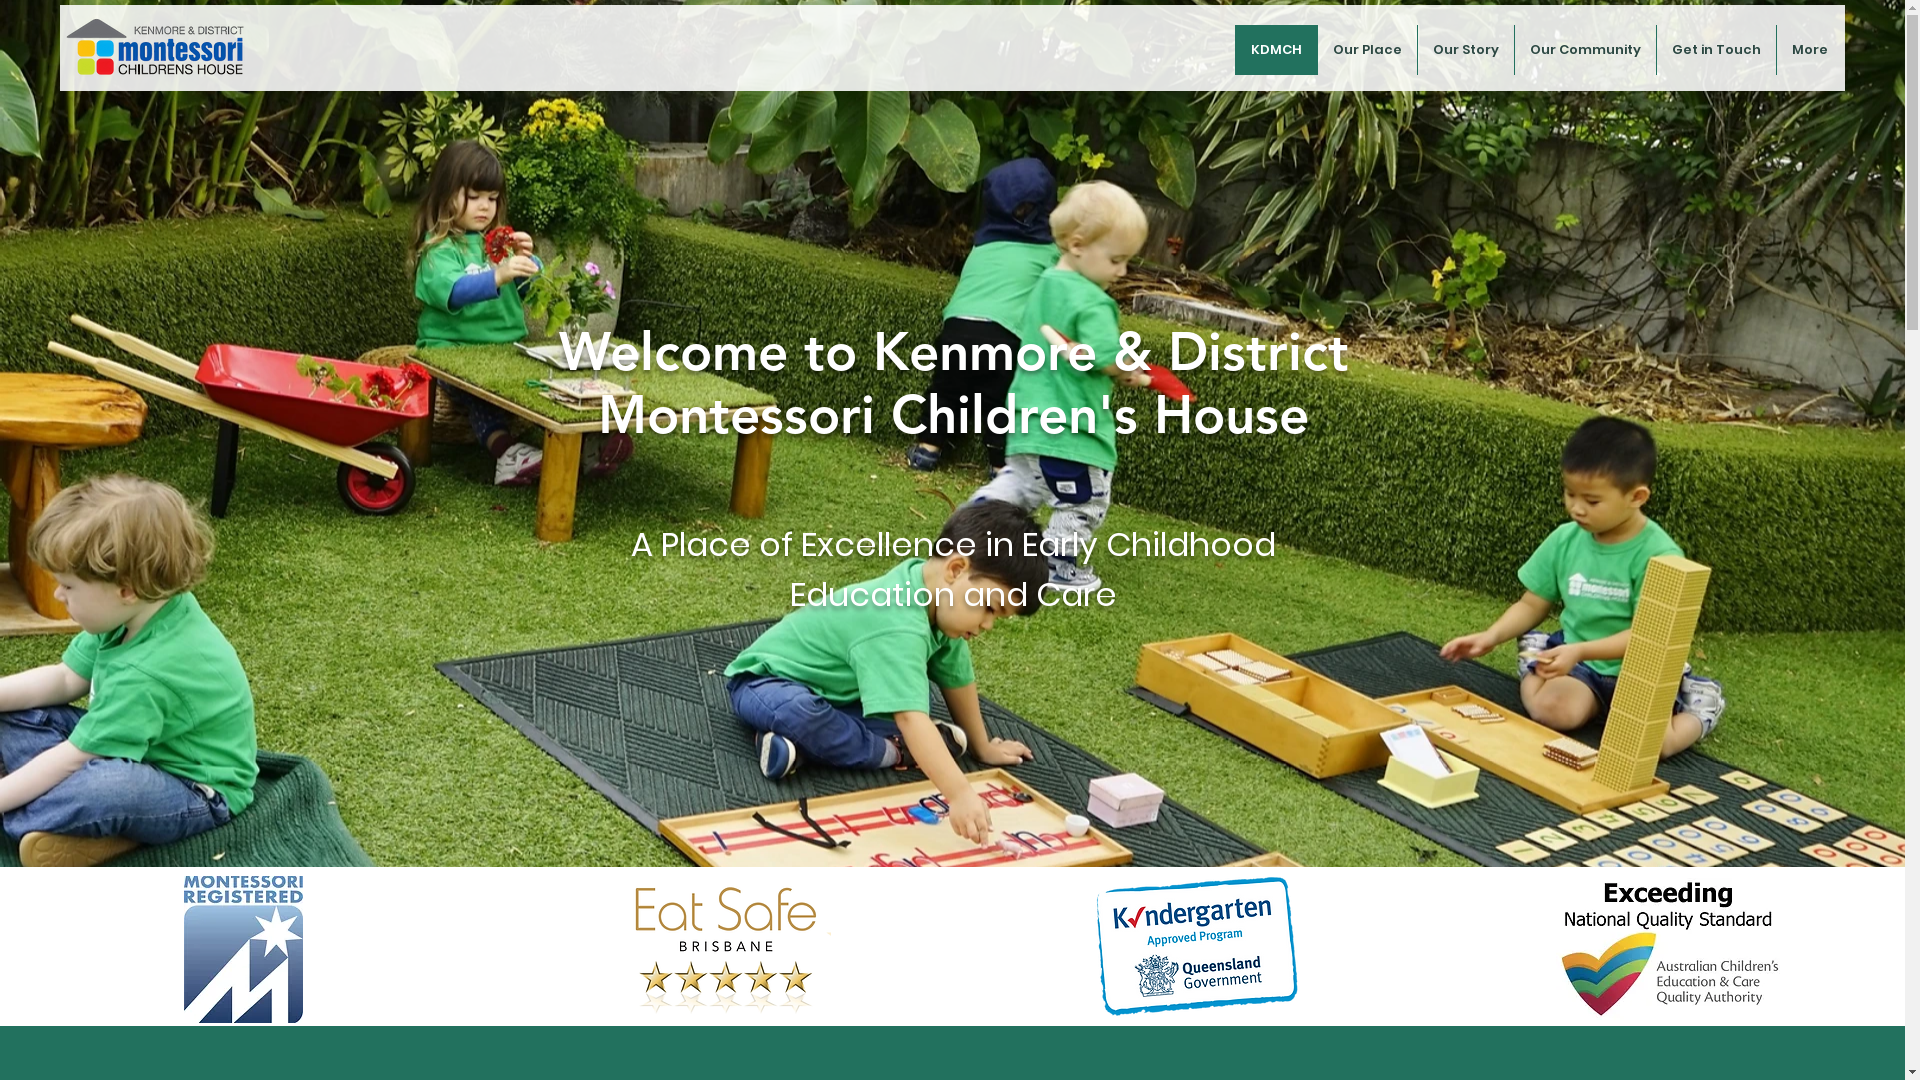  What do you see at coordinates (1276, 50) in the screenshot?
I see `KDMCH` at bounding box center [1276, 50].